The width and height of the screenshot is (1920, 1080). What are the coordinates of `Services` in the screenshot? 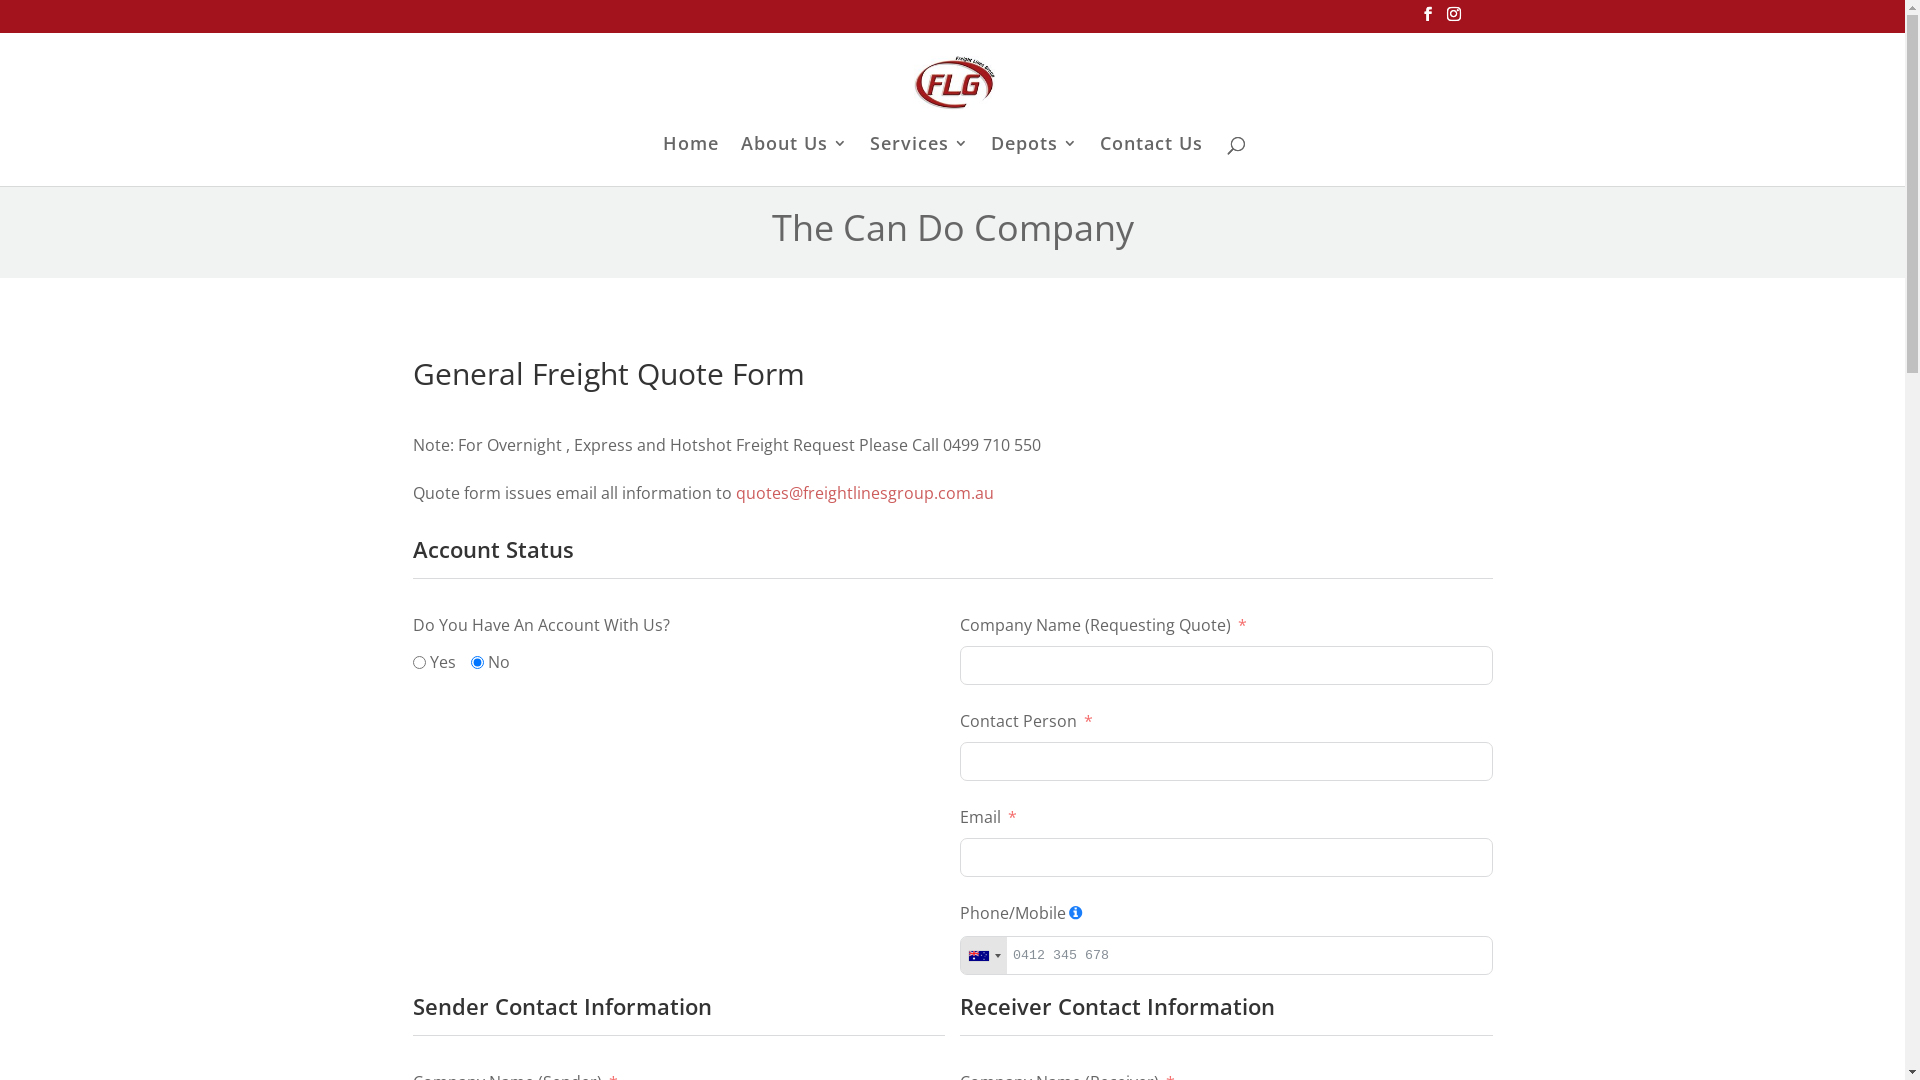 It's located at (919, 161).